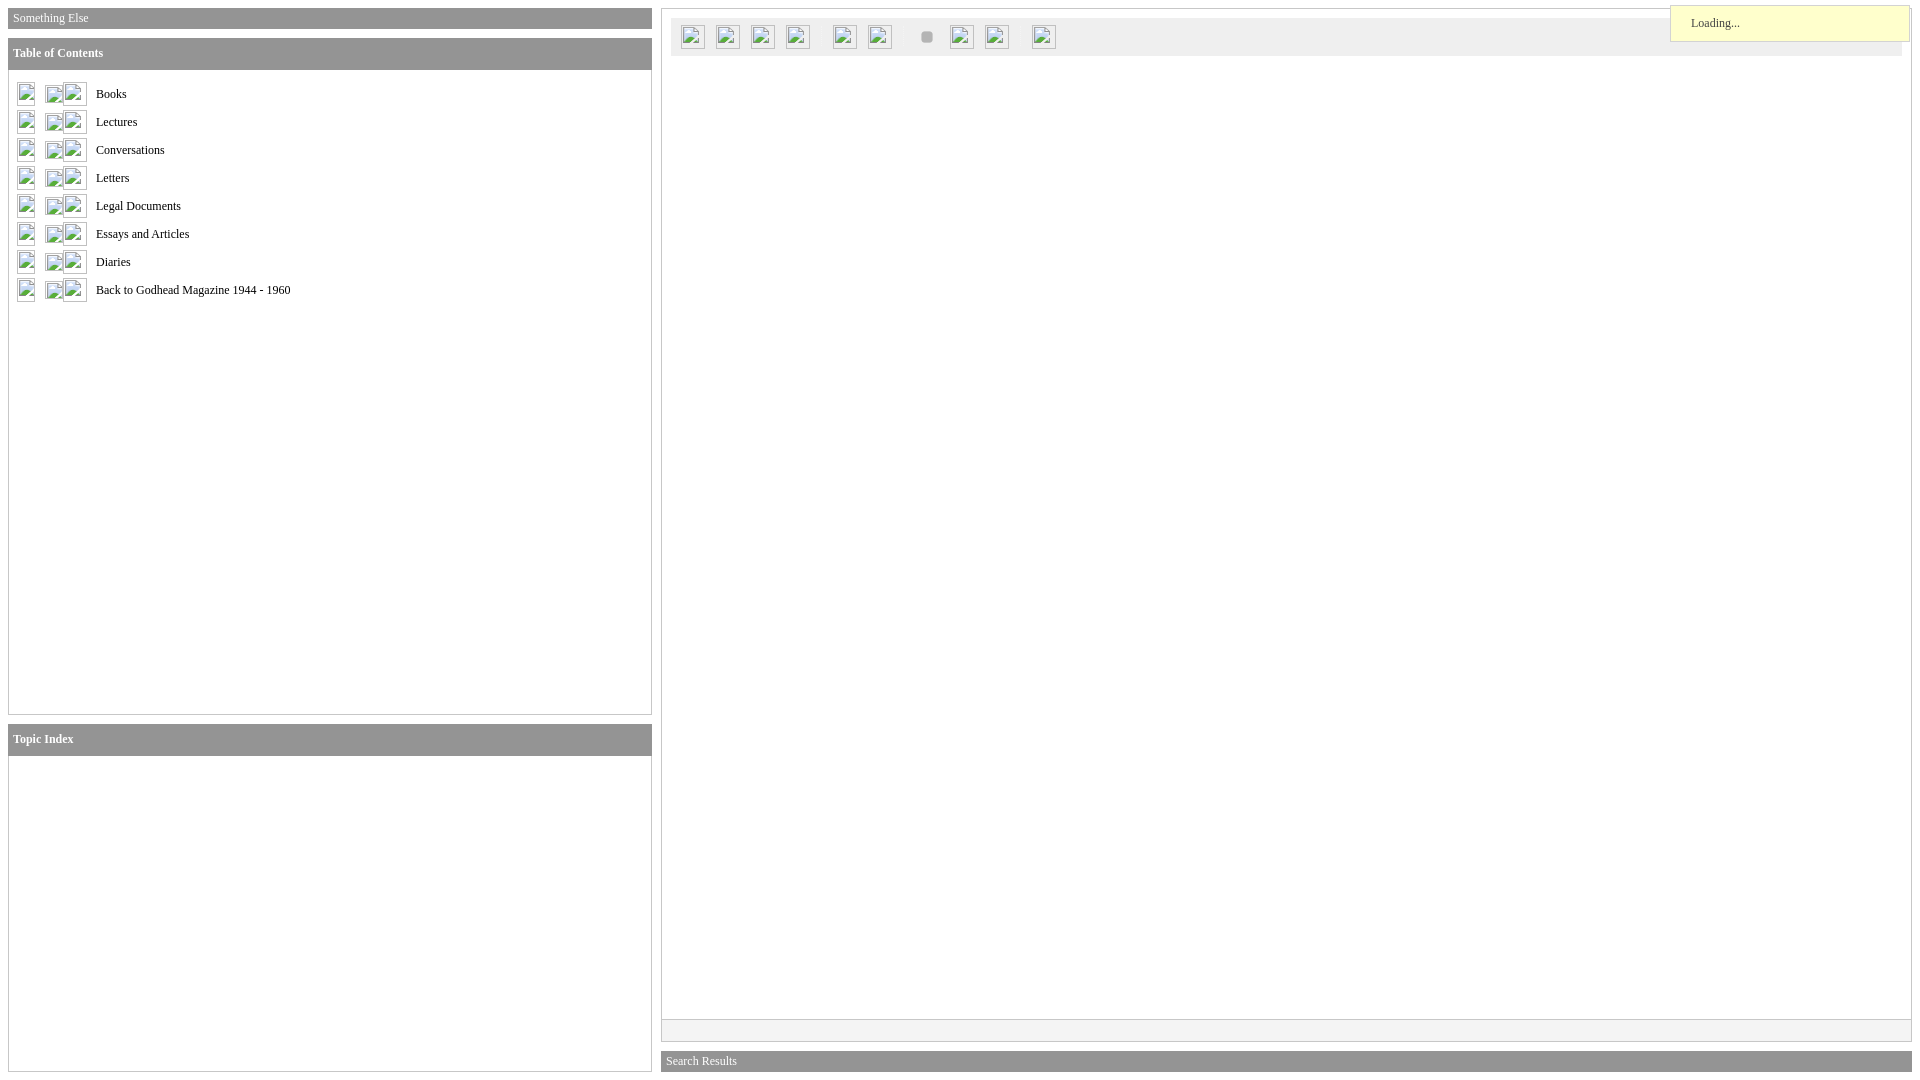  What do you see at coordinates (844, 36) in the screenshot?
I see `Previous Search Hit` at bounding box center [844, 36].